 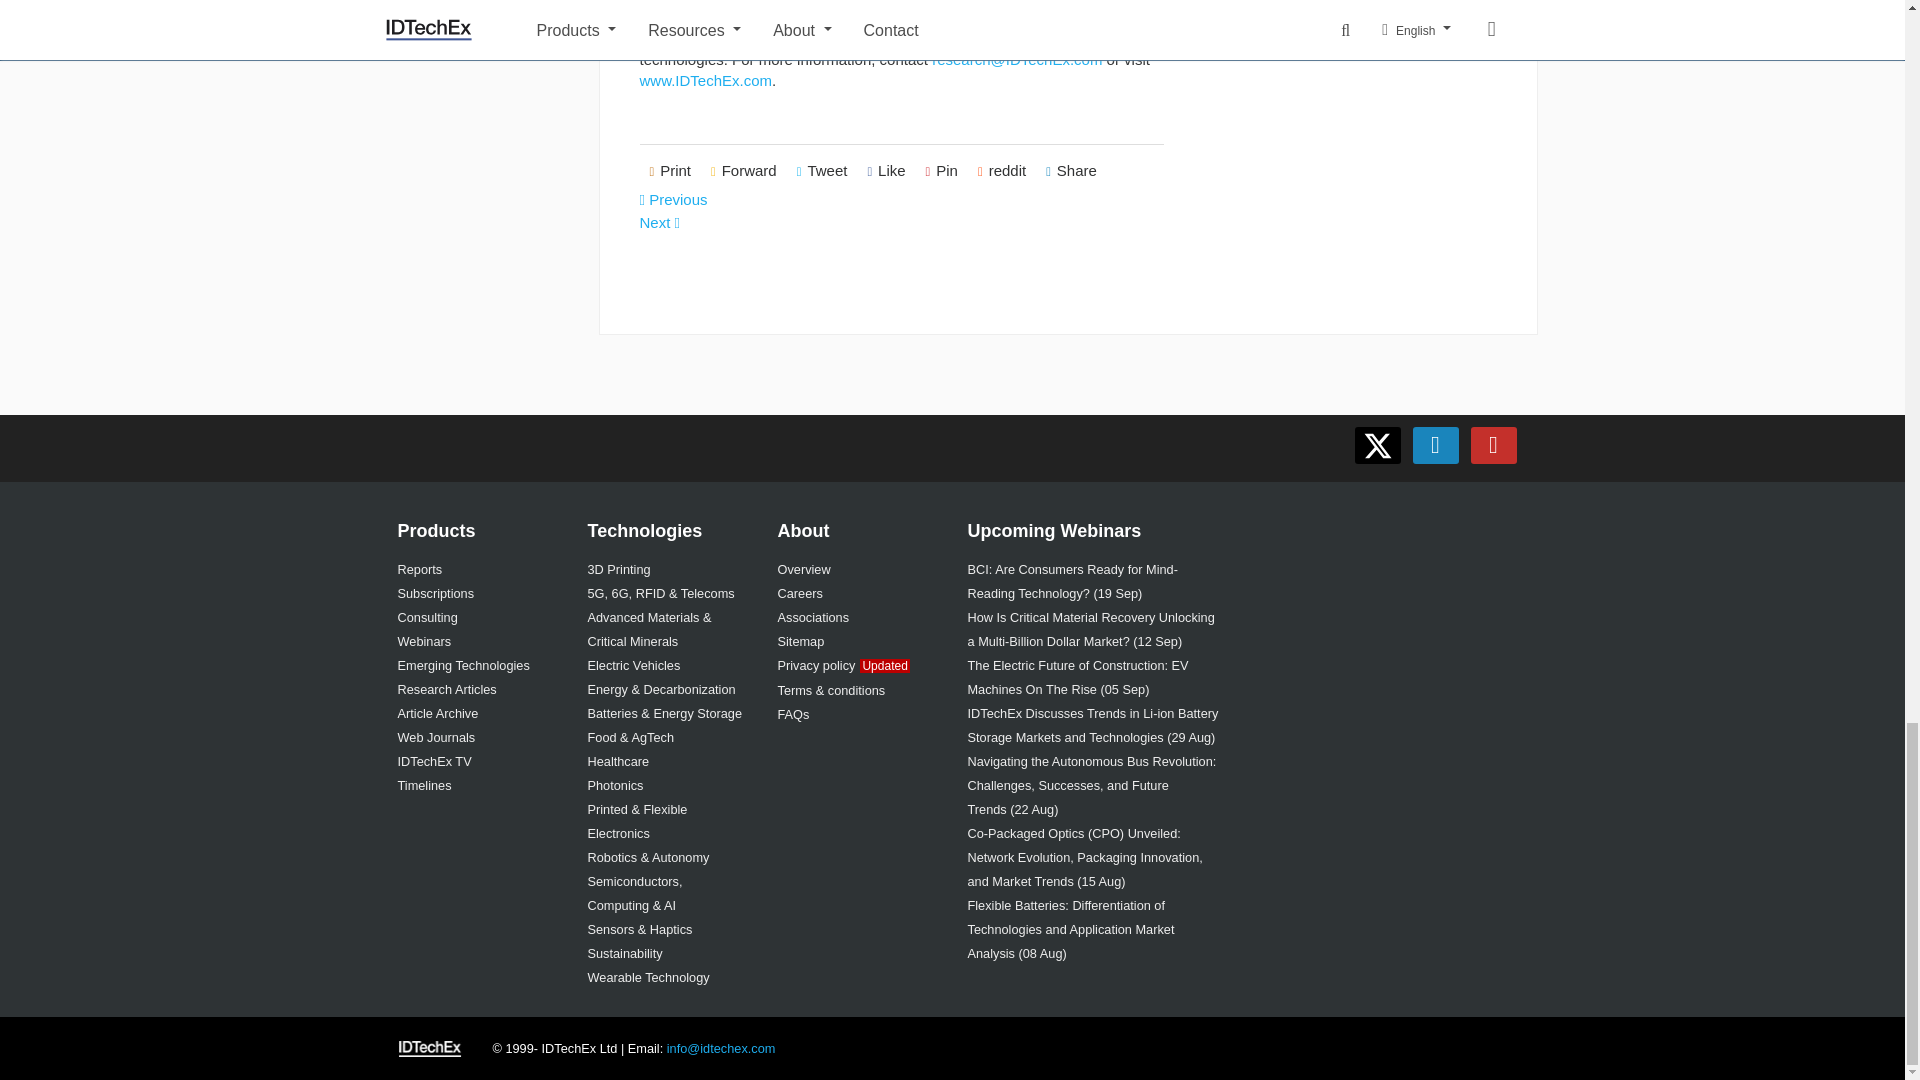 I want to click on Reports, so click(x=420, y=568).